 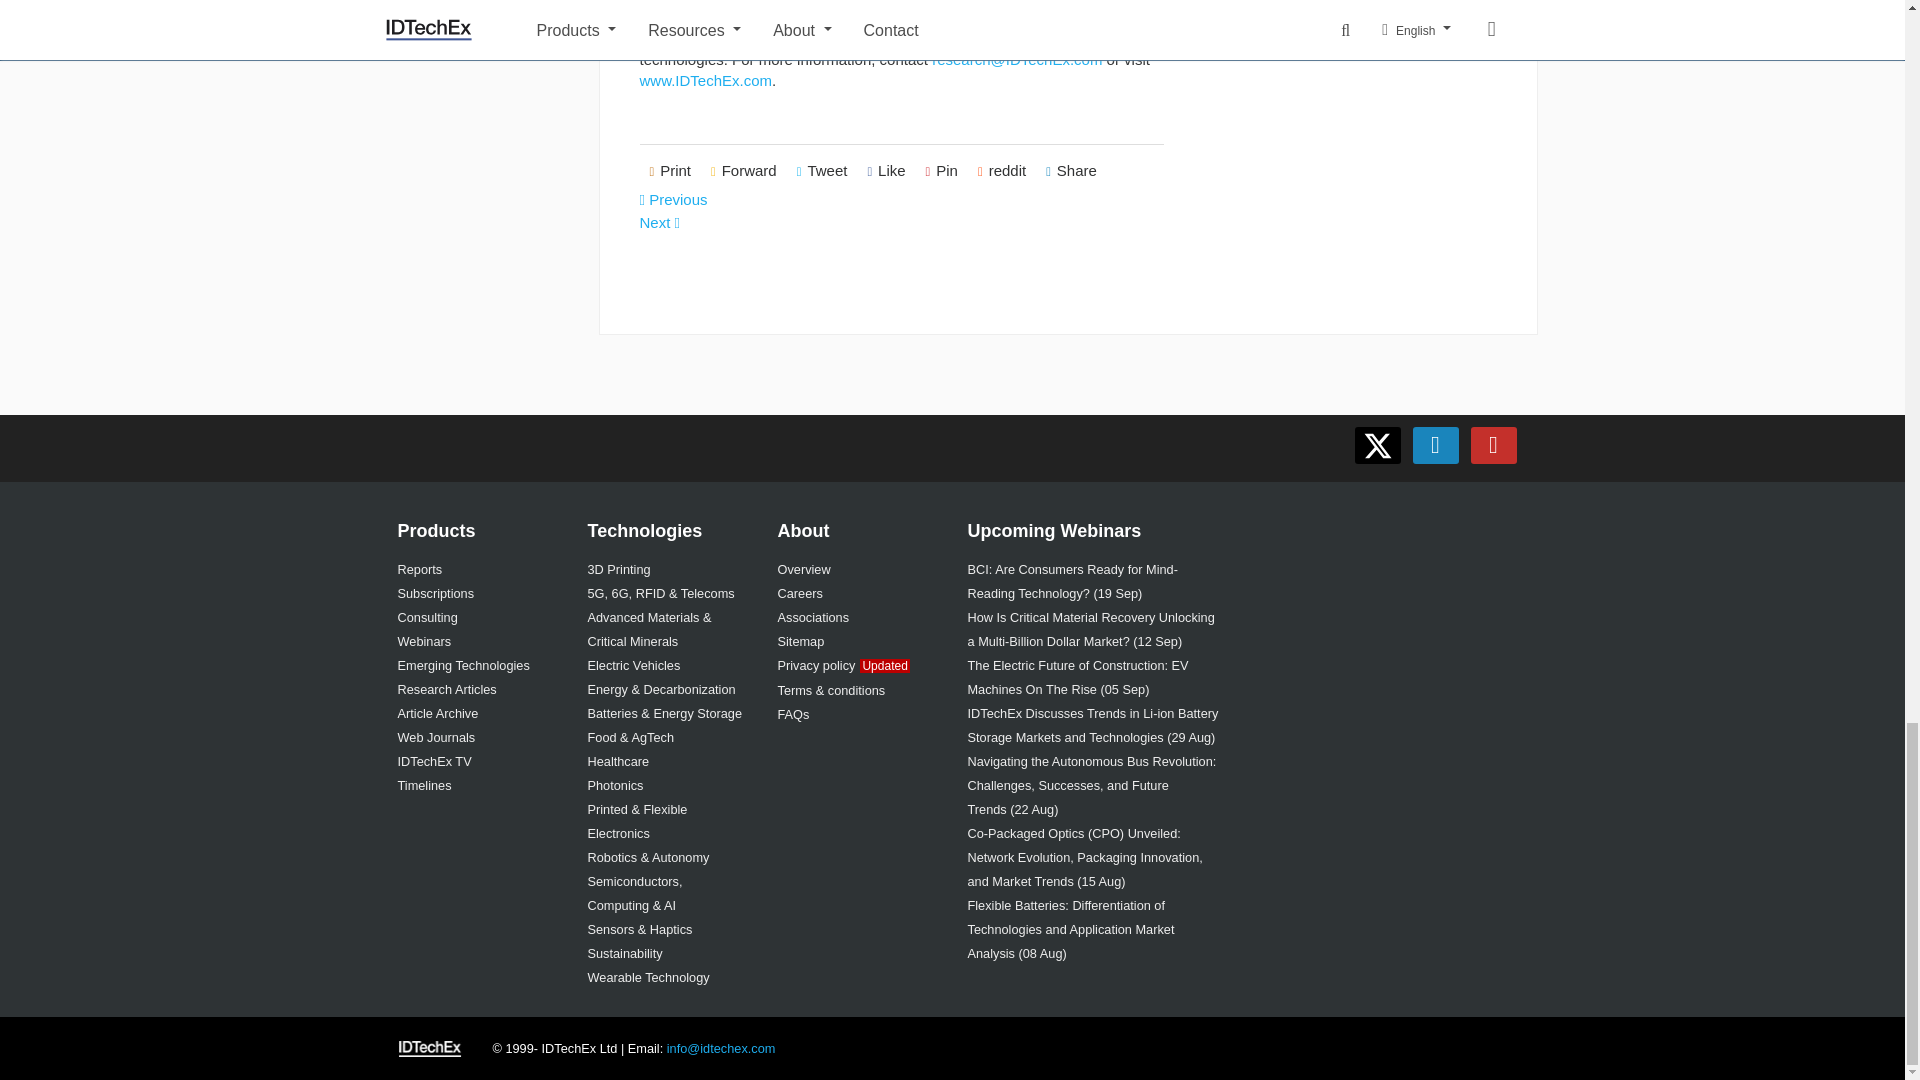 I want to click on Reports, so click(x=420, y=568).